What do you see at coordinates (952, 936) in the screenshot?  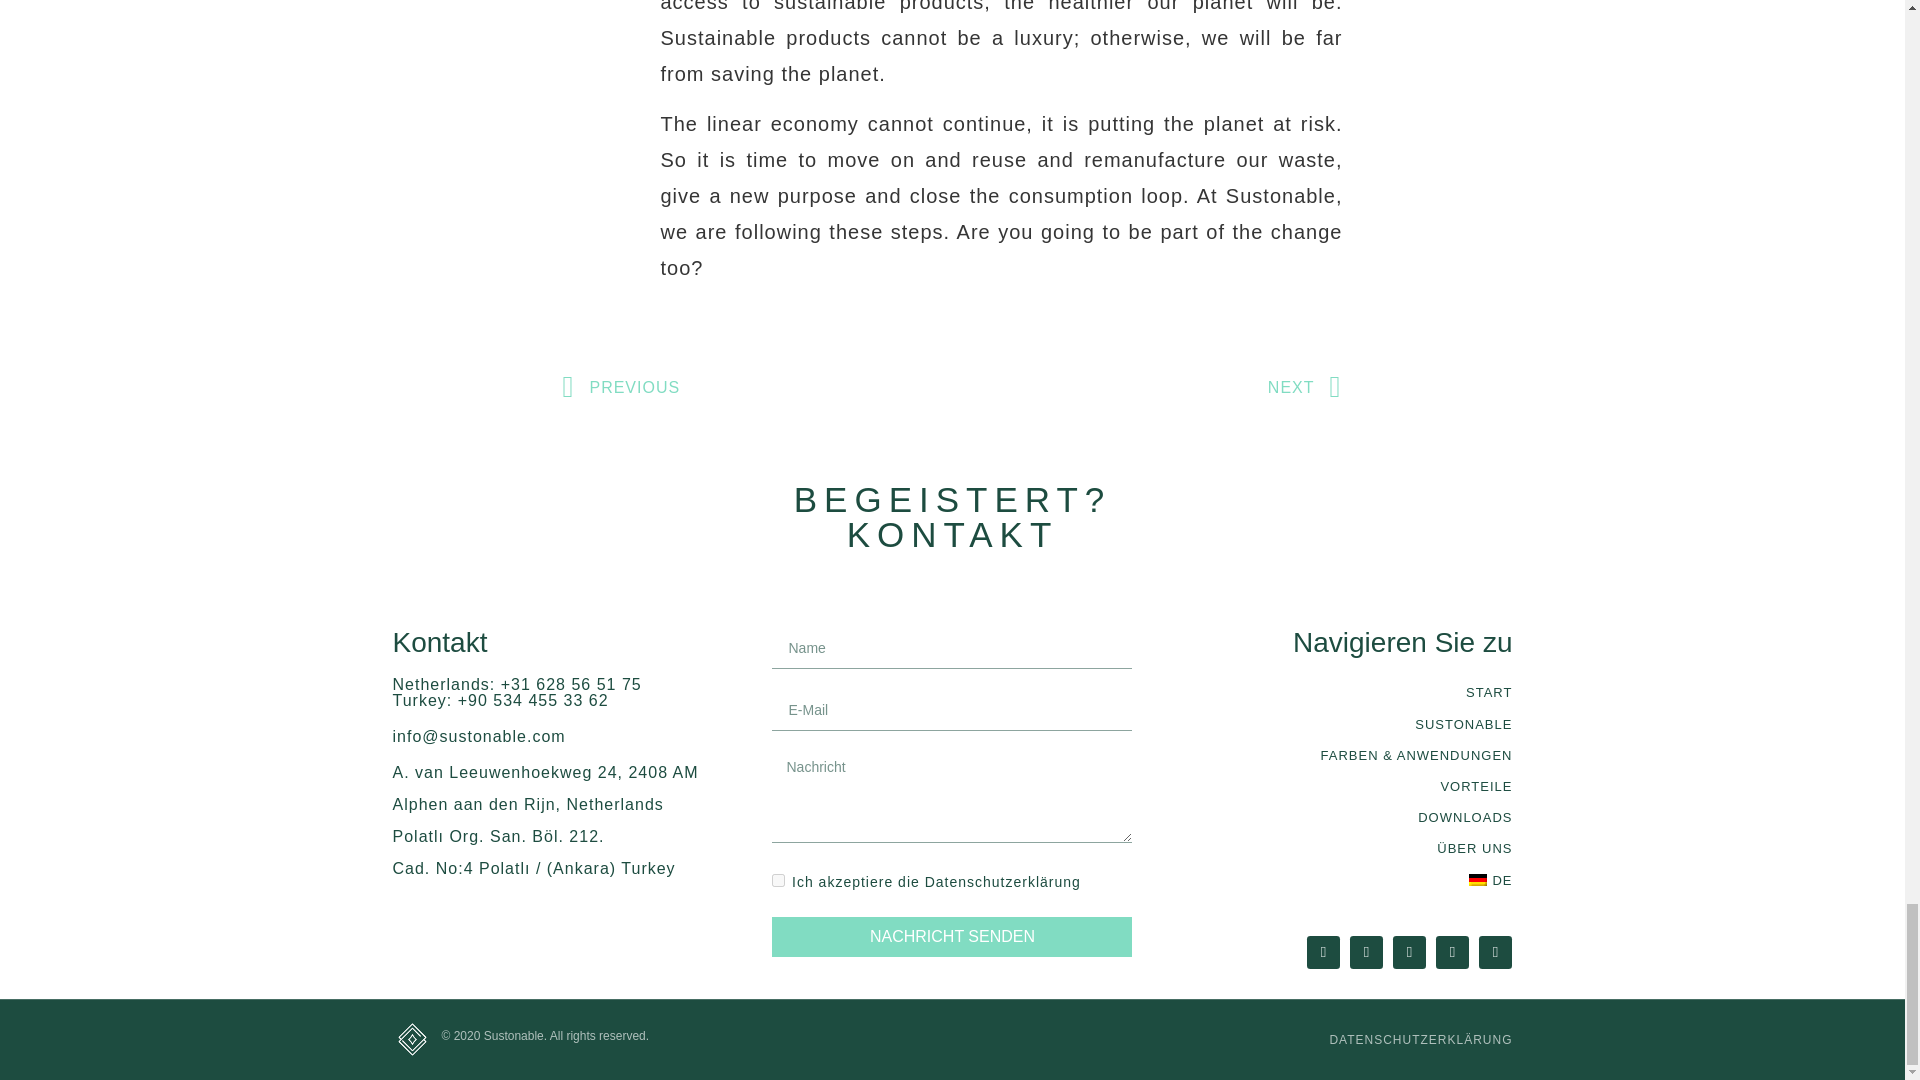 I see `NACHRICHT SENDEN` at bounding box center [952, 936].